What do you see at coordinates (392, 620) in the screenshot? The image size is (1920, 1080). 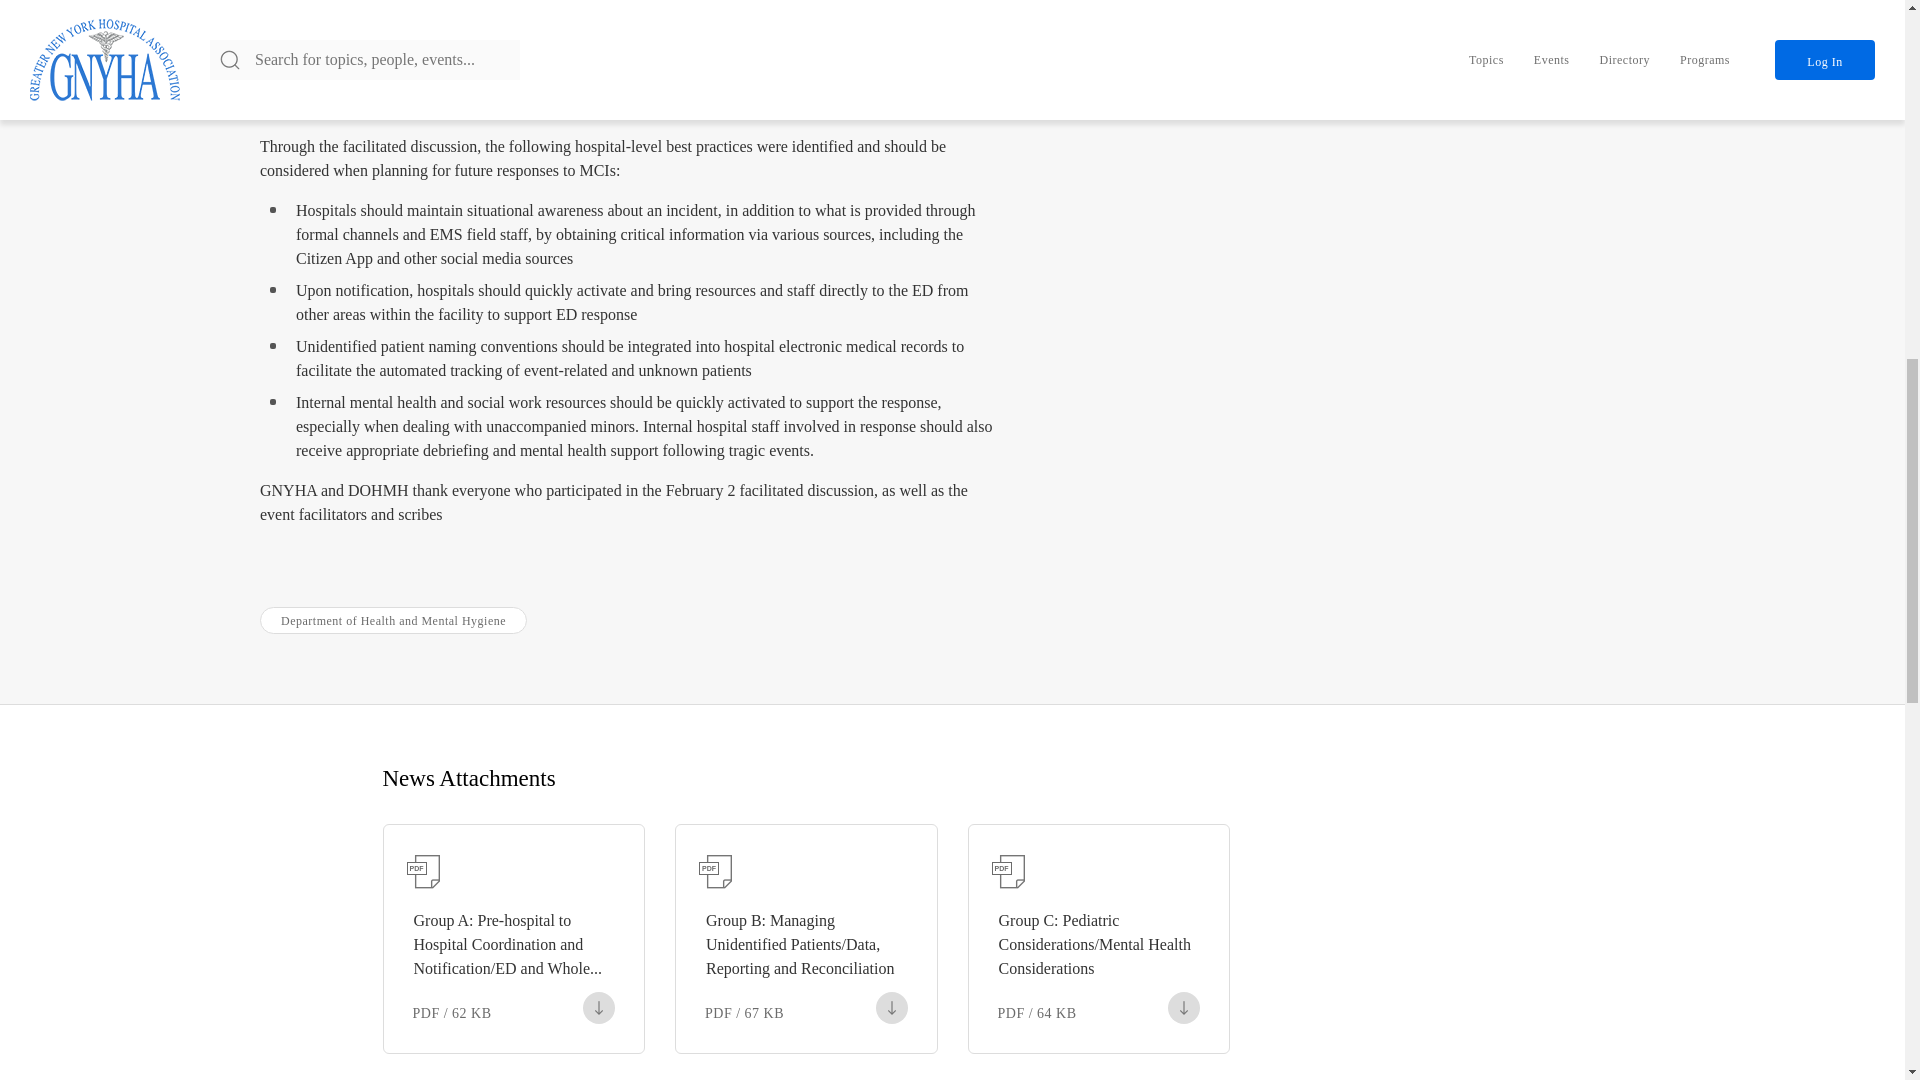 I see `Department of Health and Mental Hygiene` at bounding box center [392, 620].